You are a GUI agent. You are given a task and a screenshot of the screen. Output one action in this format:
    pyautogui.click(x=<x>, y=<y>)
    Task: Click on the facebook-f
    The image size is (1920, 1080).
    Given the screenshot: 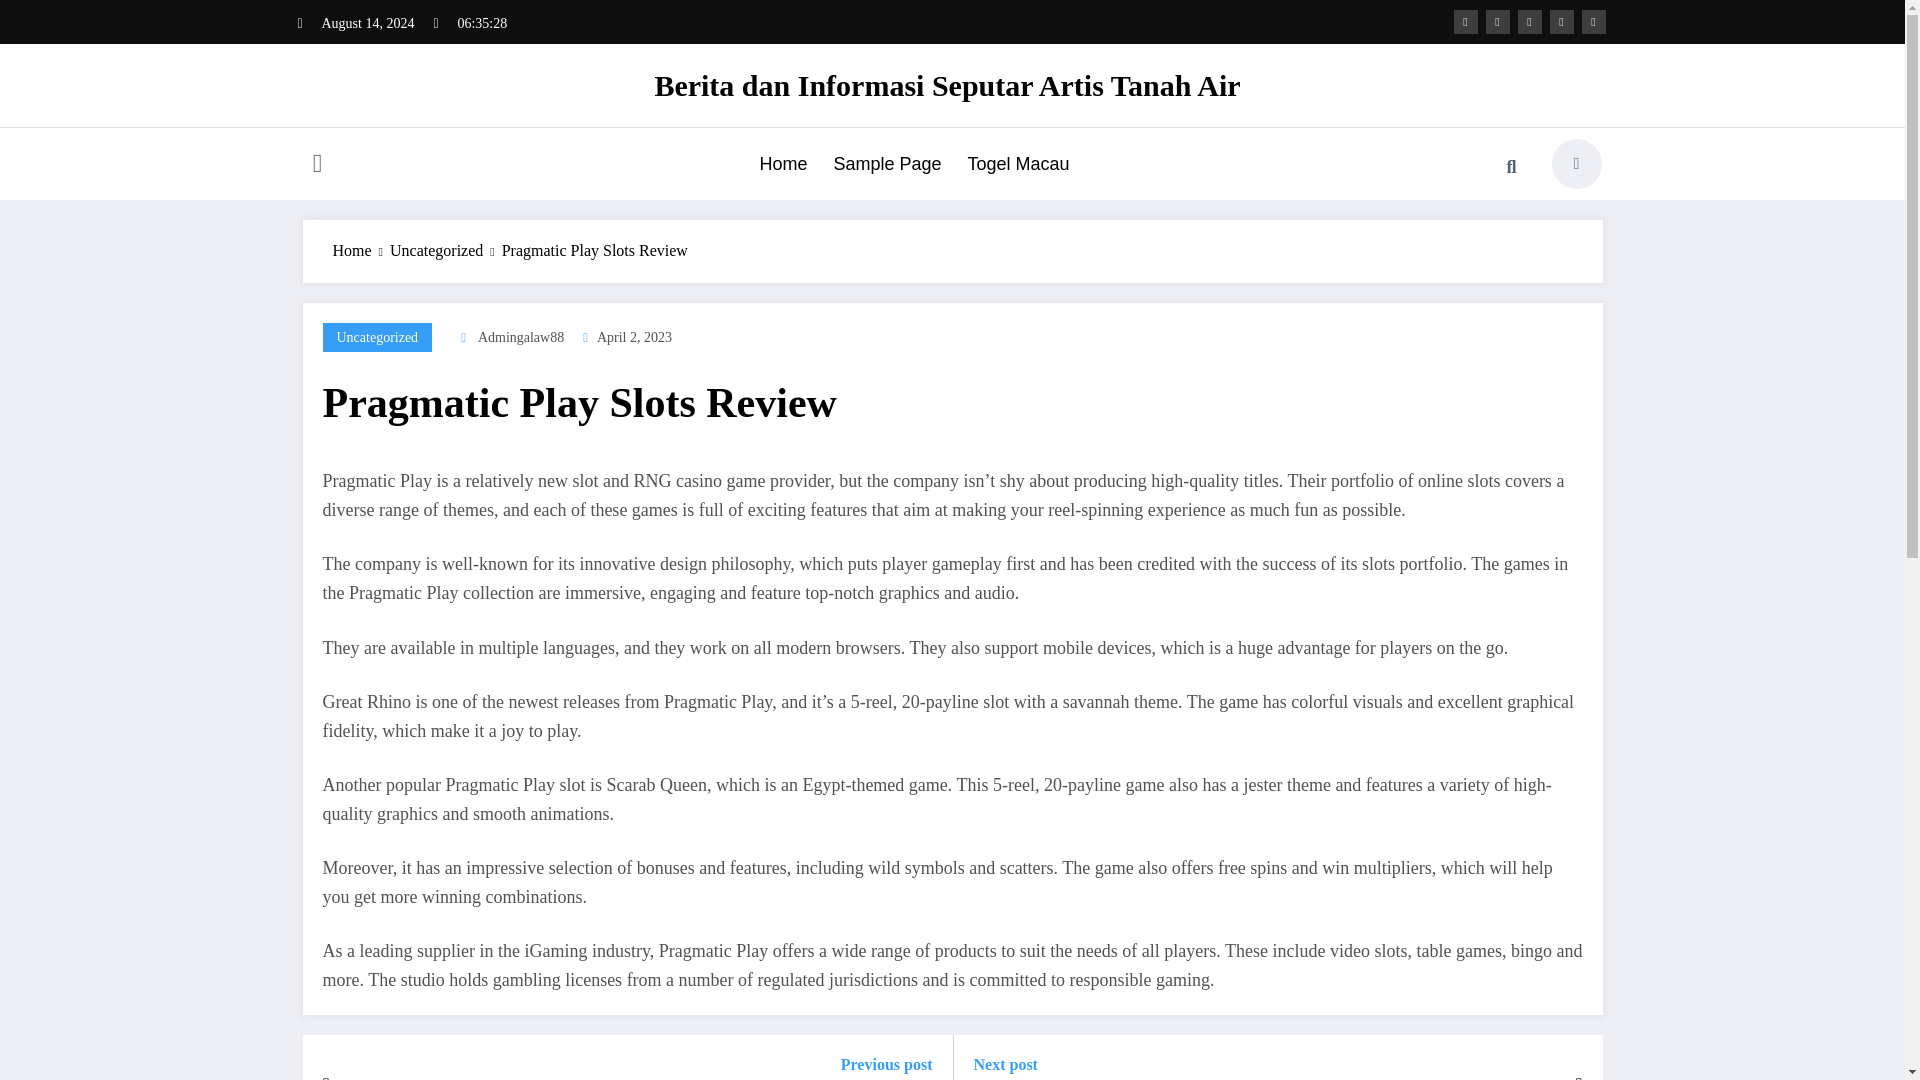 What is the action you would take?
    pyautogui.click(x=1466, y=21)
    